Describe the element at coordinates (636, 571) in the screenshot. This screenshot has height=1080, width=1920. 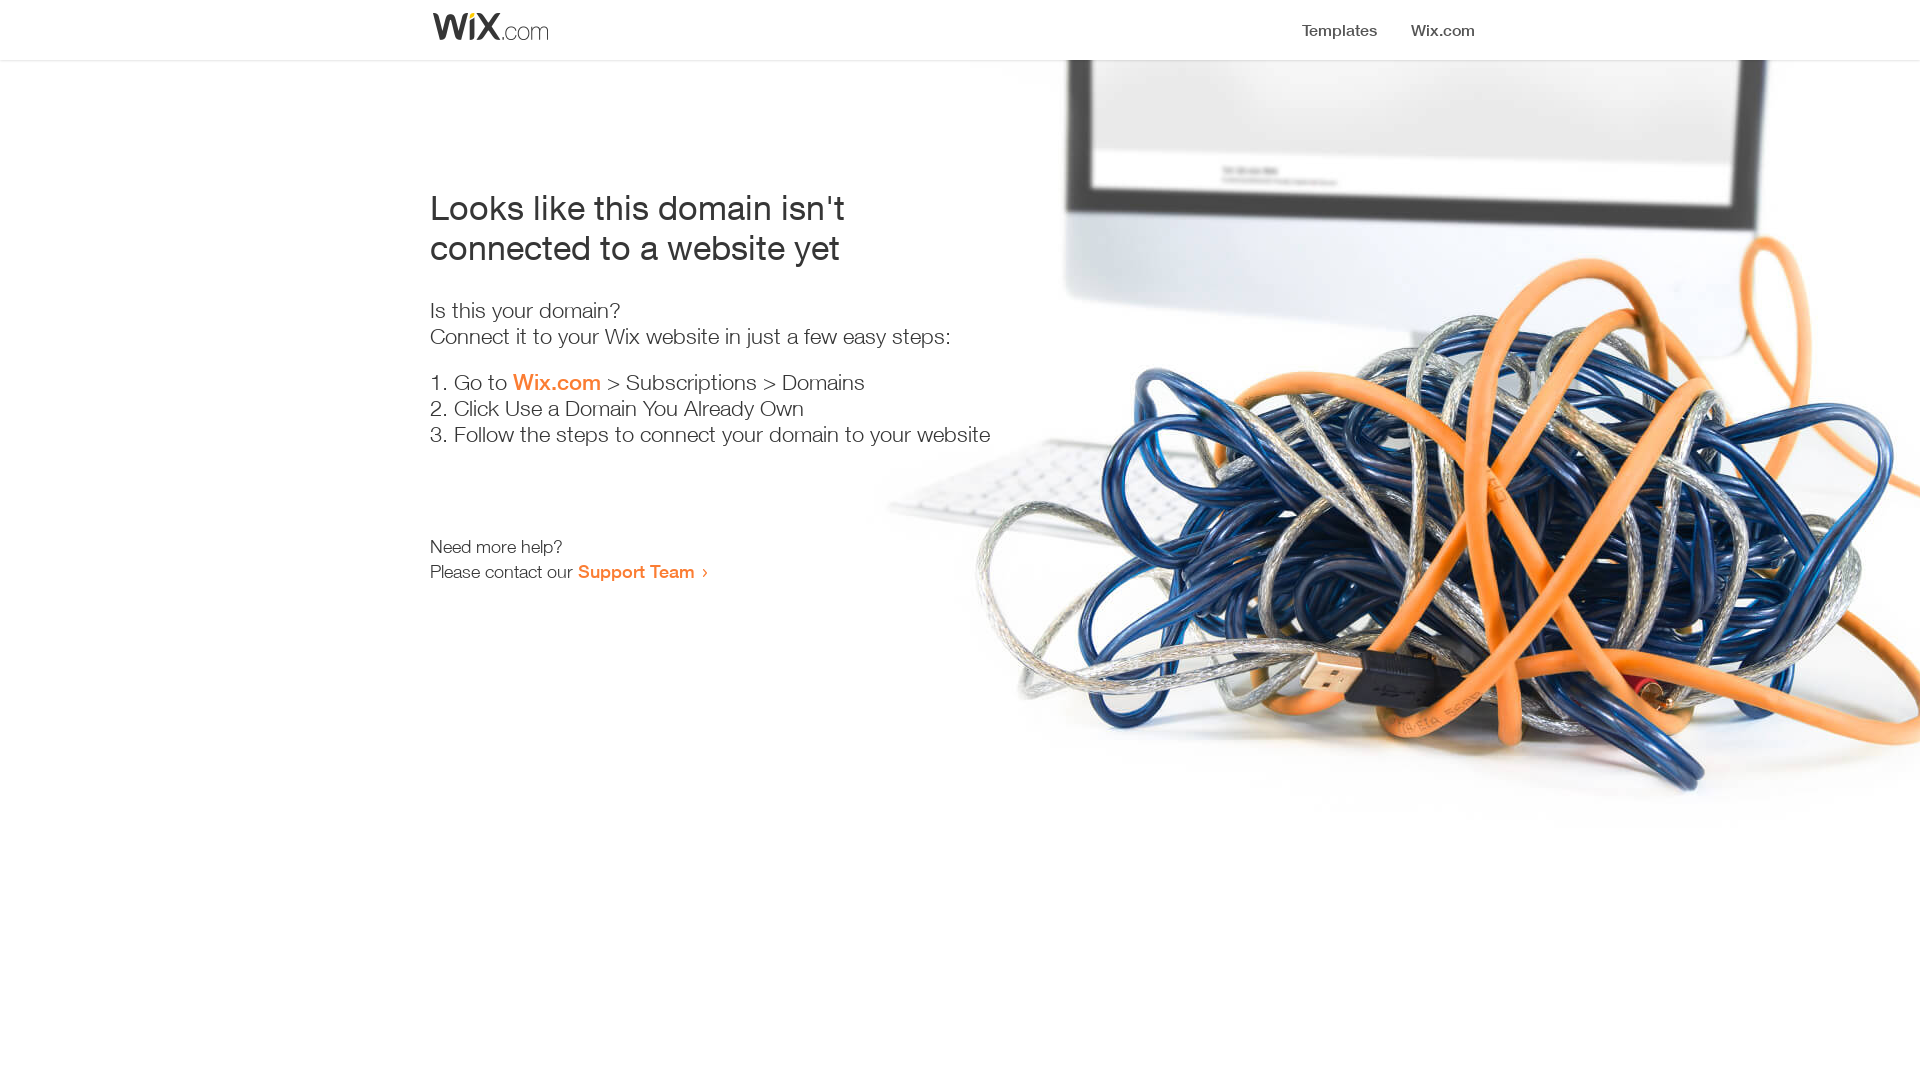
I see `Support Team` at that location.